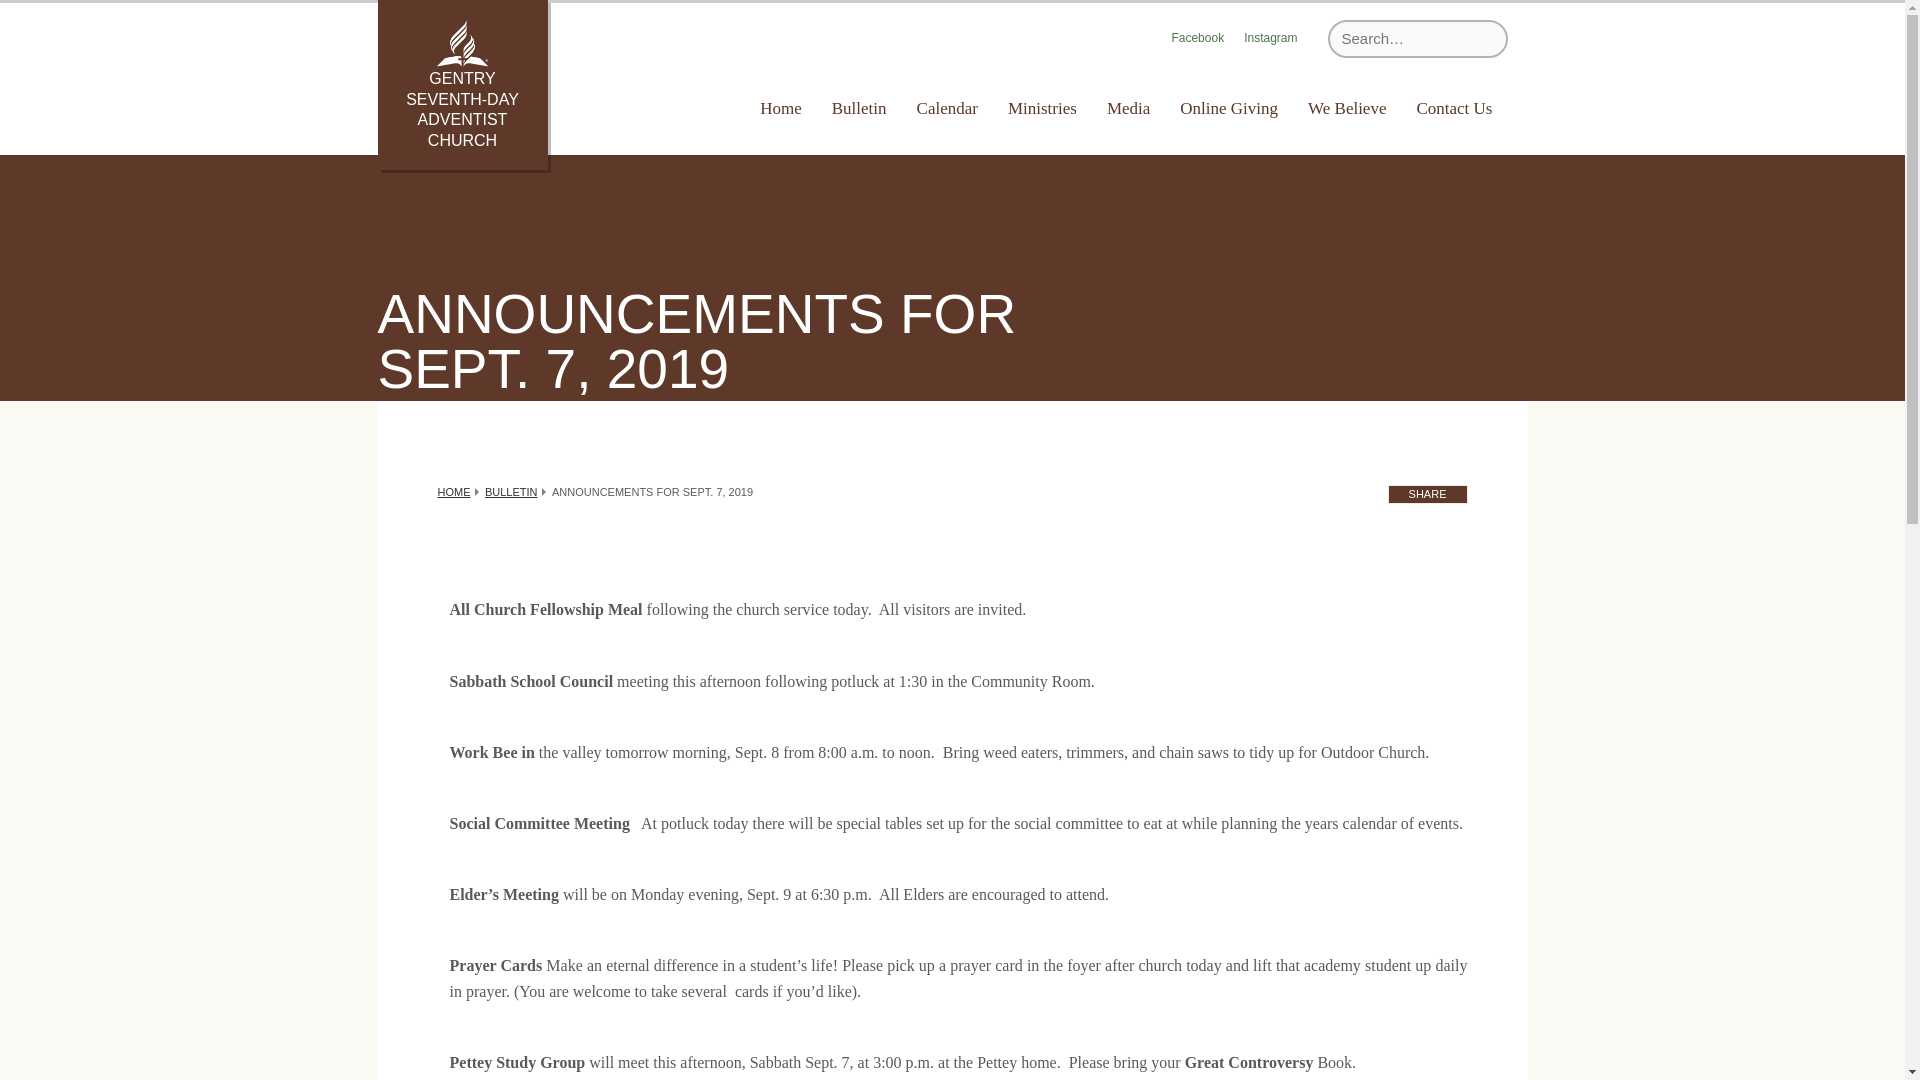 The width and height of the screenshot is (1920, 1080). Describe the element at coordinates (454, 492) in the screenshot. I see `HOME` at that location.